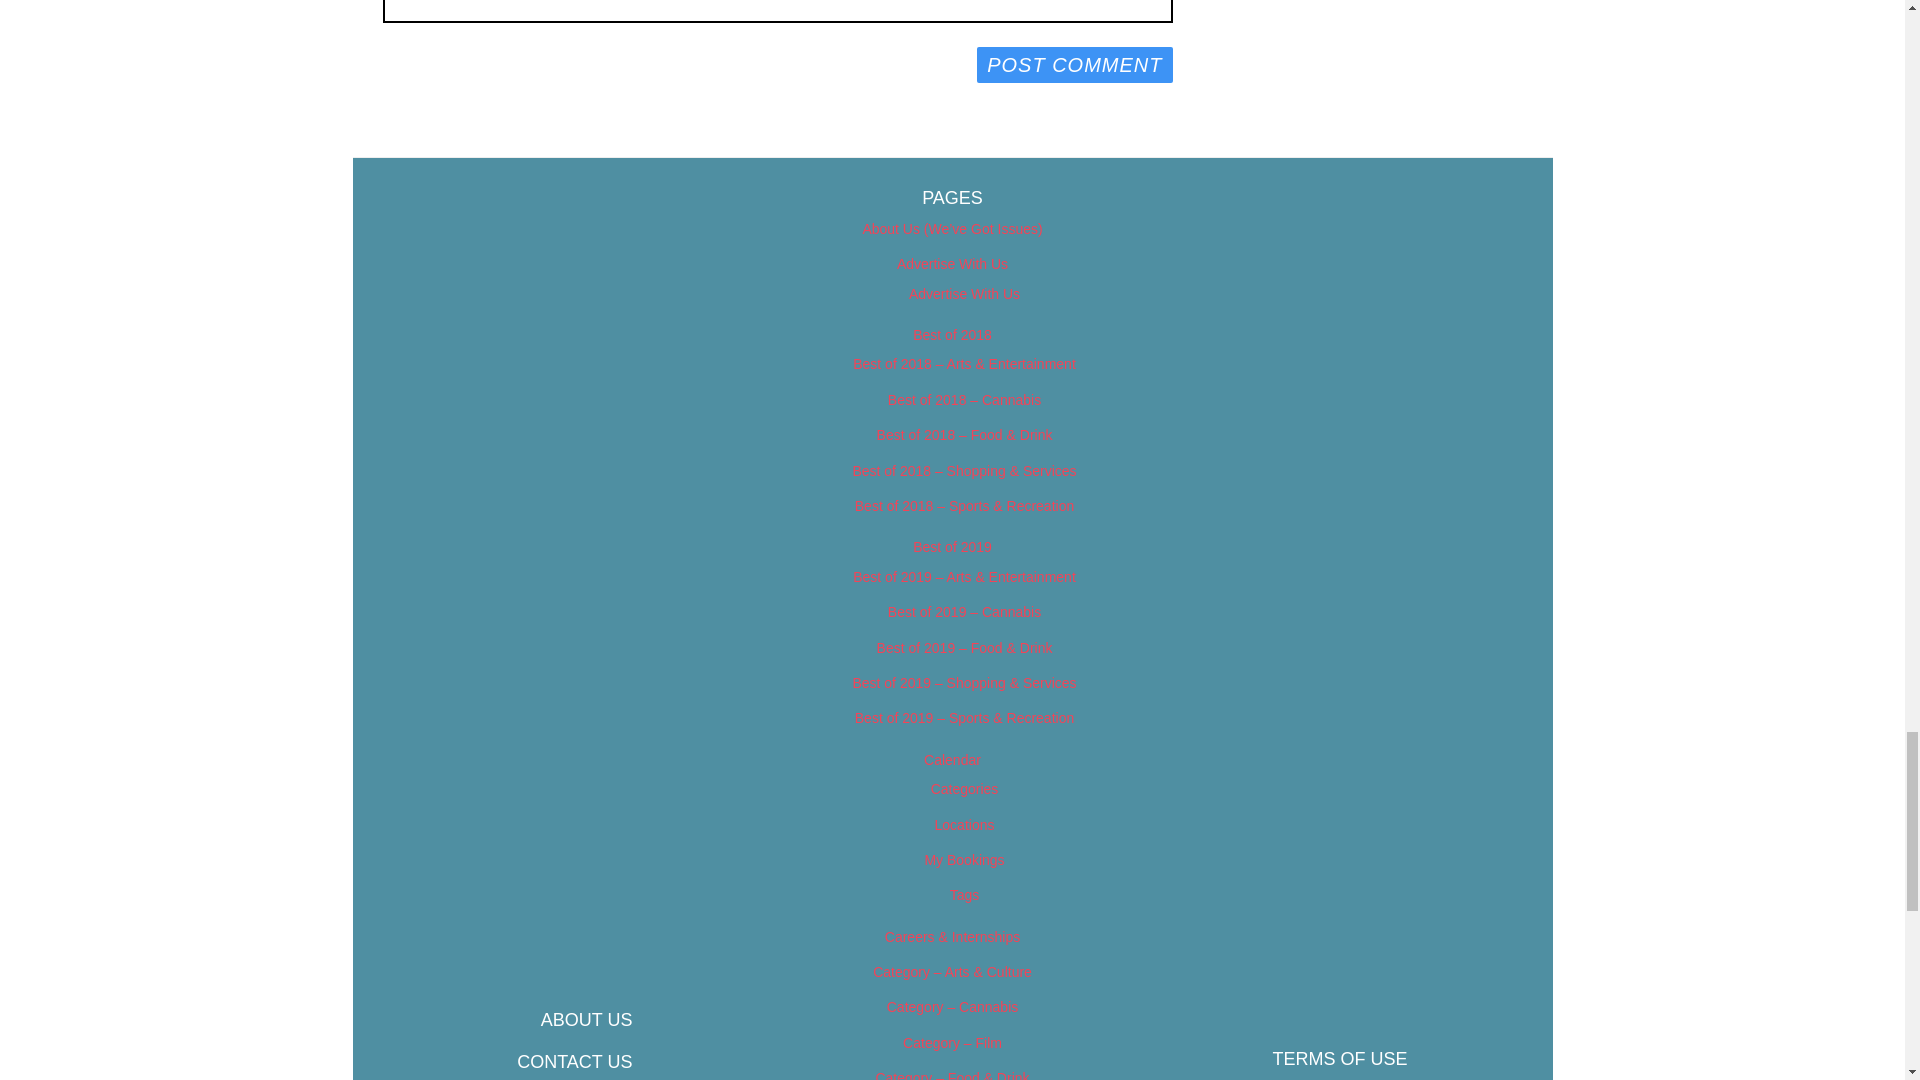 This screenshot has height=1080, width=1920. What do you see at coordinates (1074, 65) in the screenshot?
I see `Post Comment` at bounding box center [1074, 65].